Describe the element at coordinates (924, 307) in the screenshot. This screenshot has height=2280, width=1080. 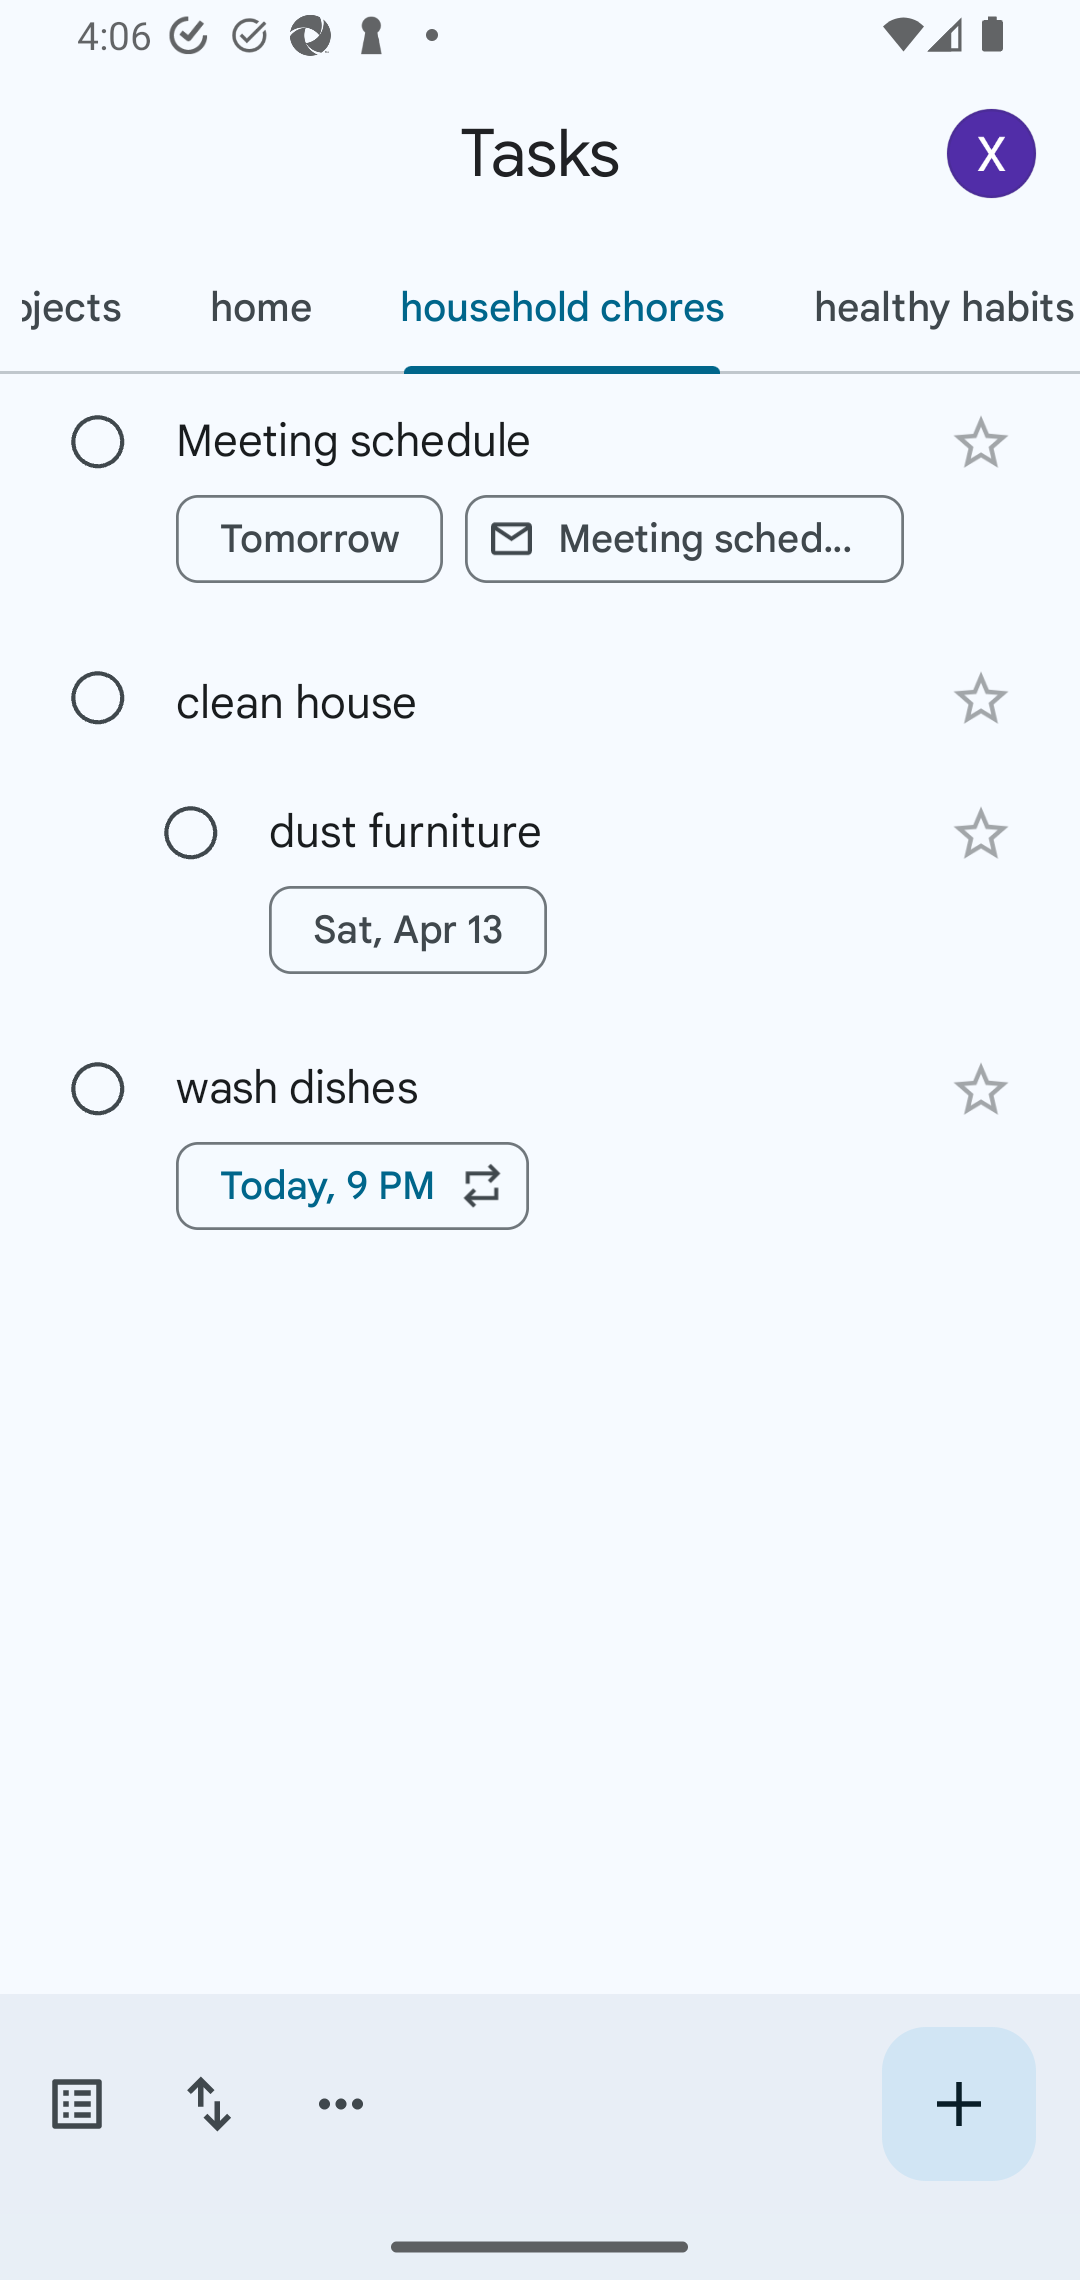
I see `healthy habits` at that location.